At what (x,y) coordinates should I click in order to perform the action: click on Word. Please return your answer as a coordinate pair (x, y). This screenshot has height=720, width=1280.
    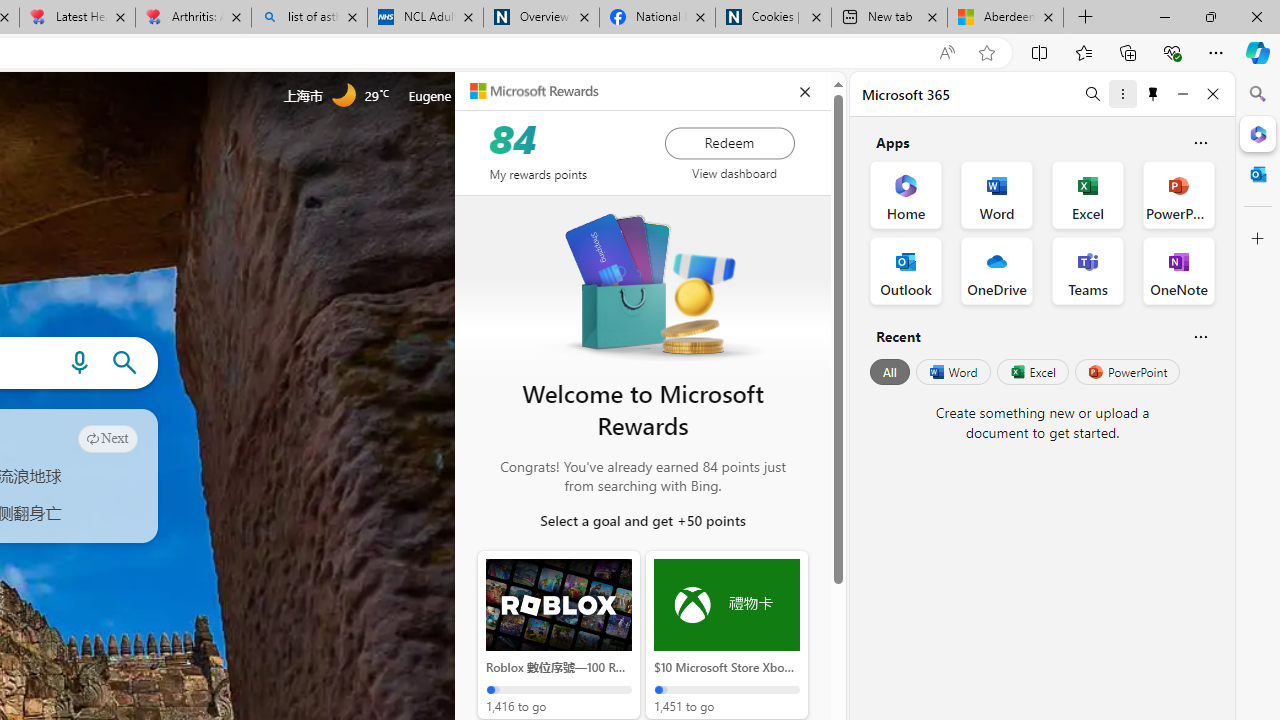
    Looking at the image, I should click on (952, 372).